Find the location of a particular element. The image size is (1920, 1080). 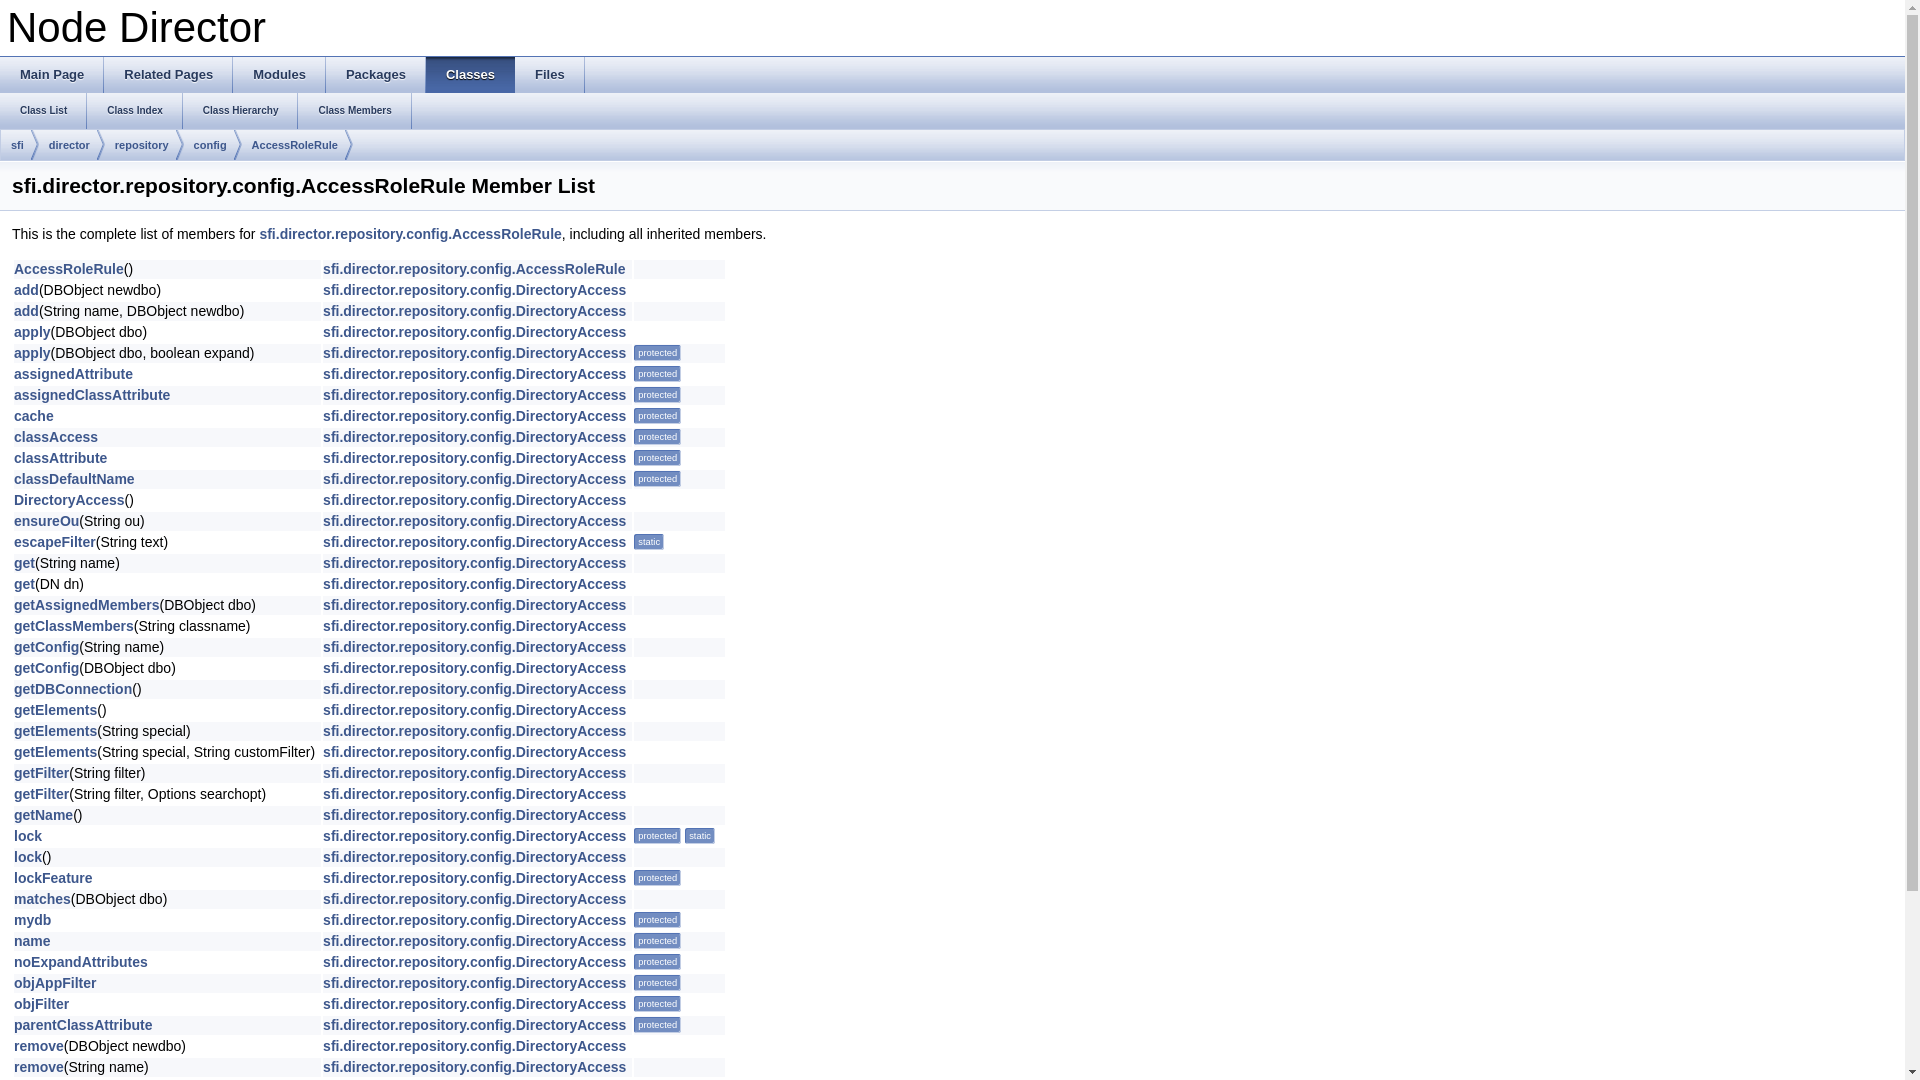

sfi.director.repository.config.DirectoryAccess is located at coordinates (474, 437).